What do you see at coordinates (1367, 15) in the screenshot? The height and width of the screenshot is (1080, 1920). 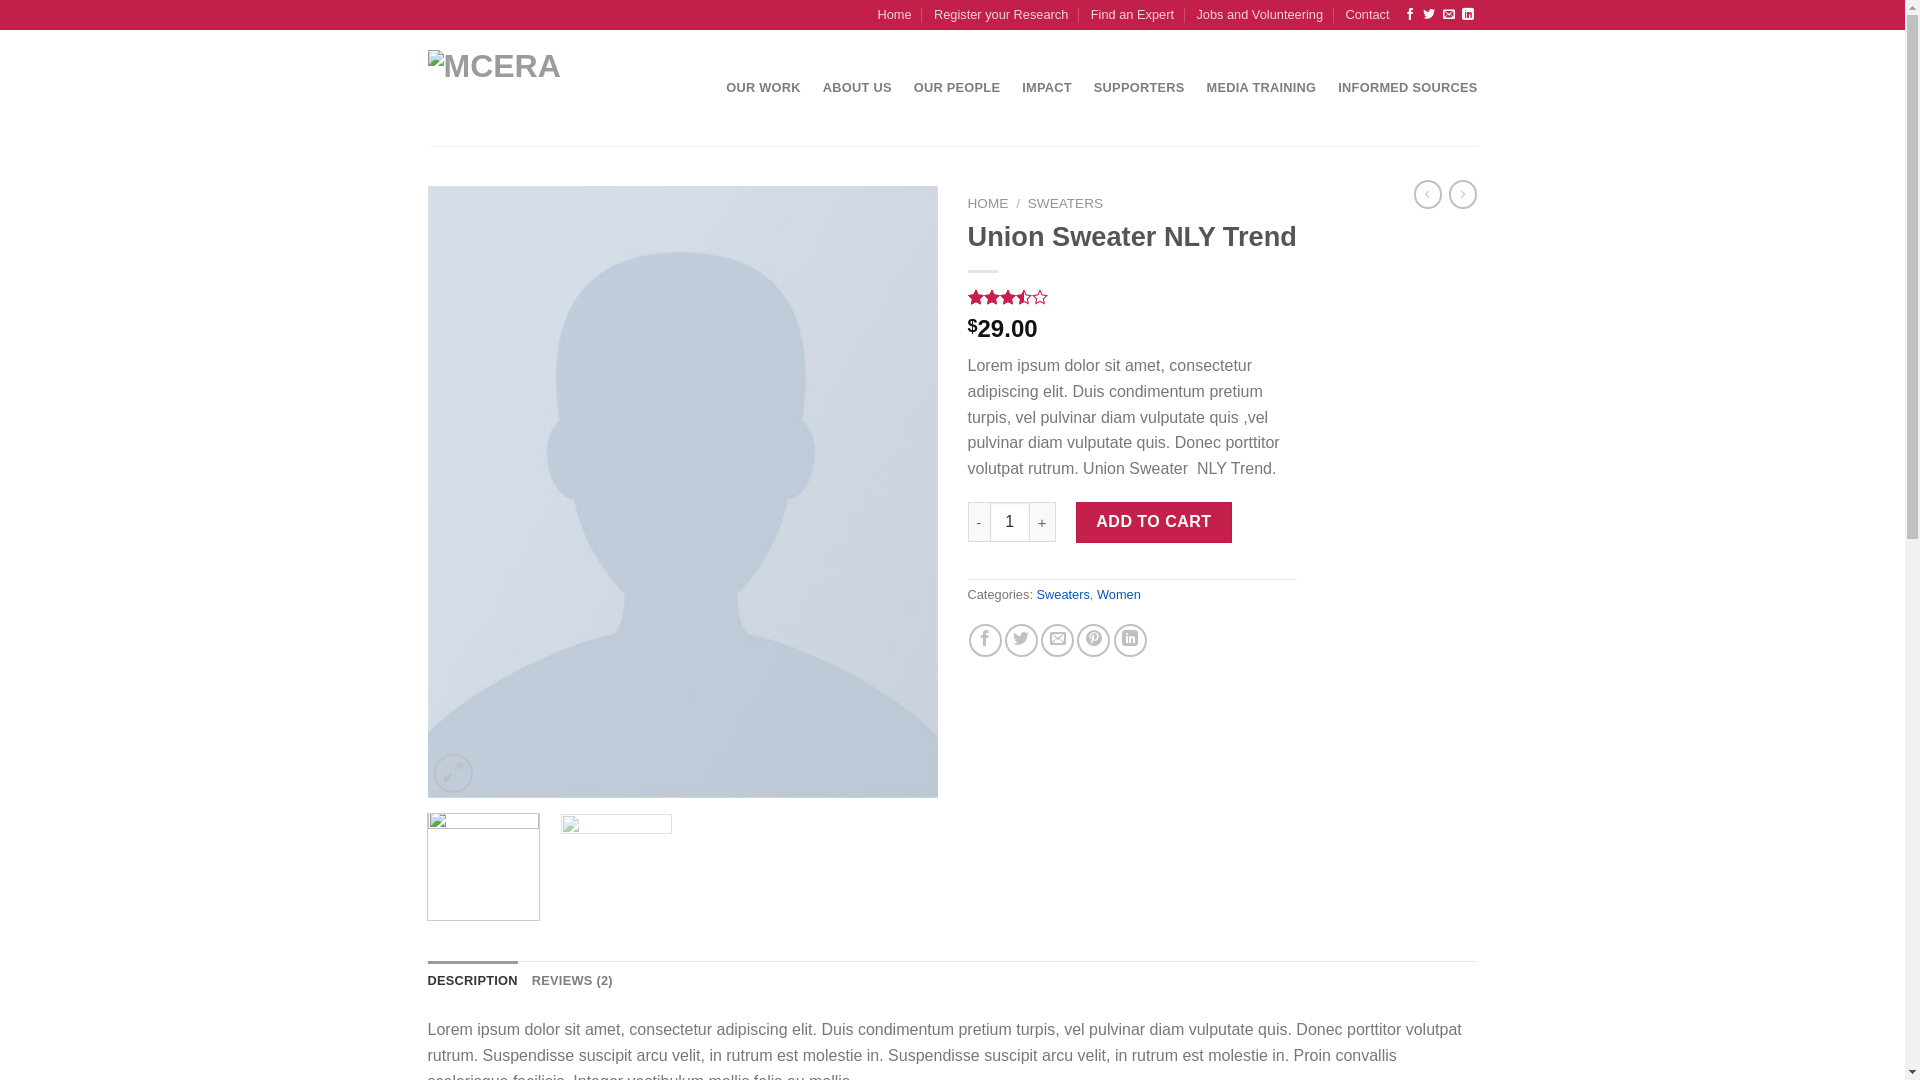 I see `Contact` at bounding box center [1367, 15].